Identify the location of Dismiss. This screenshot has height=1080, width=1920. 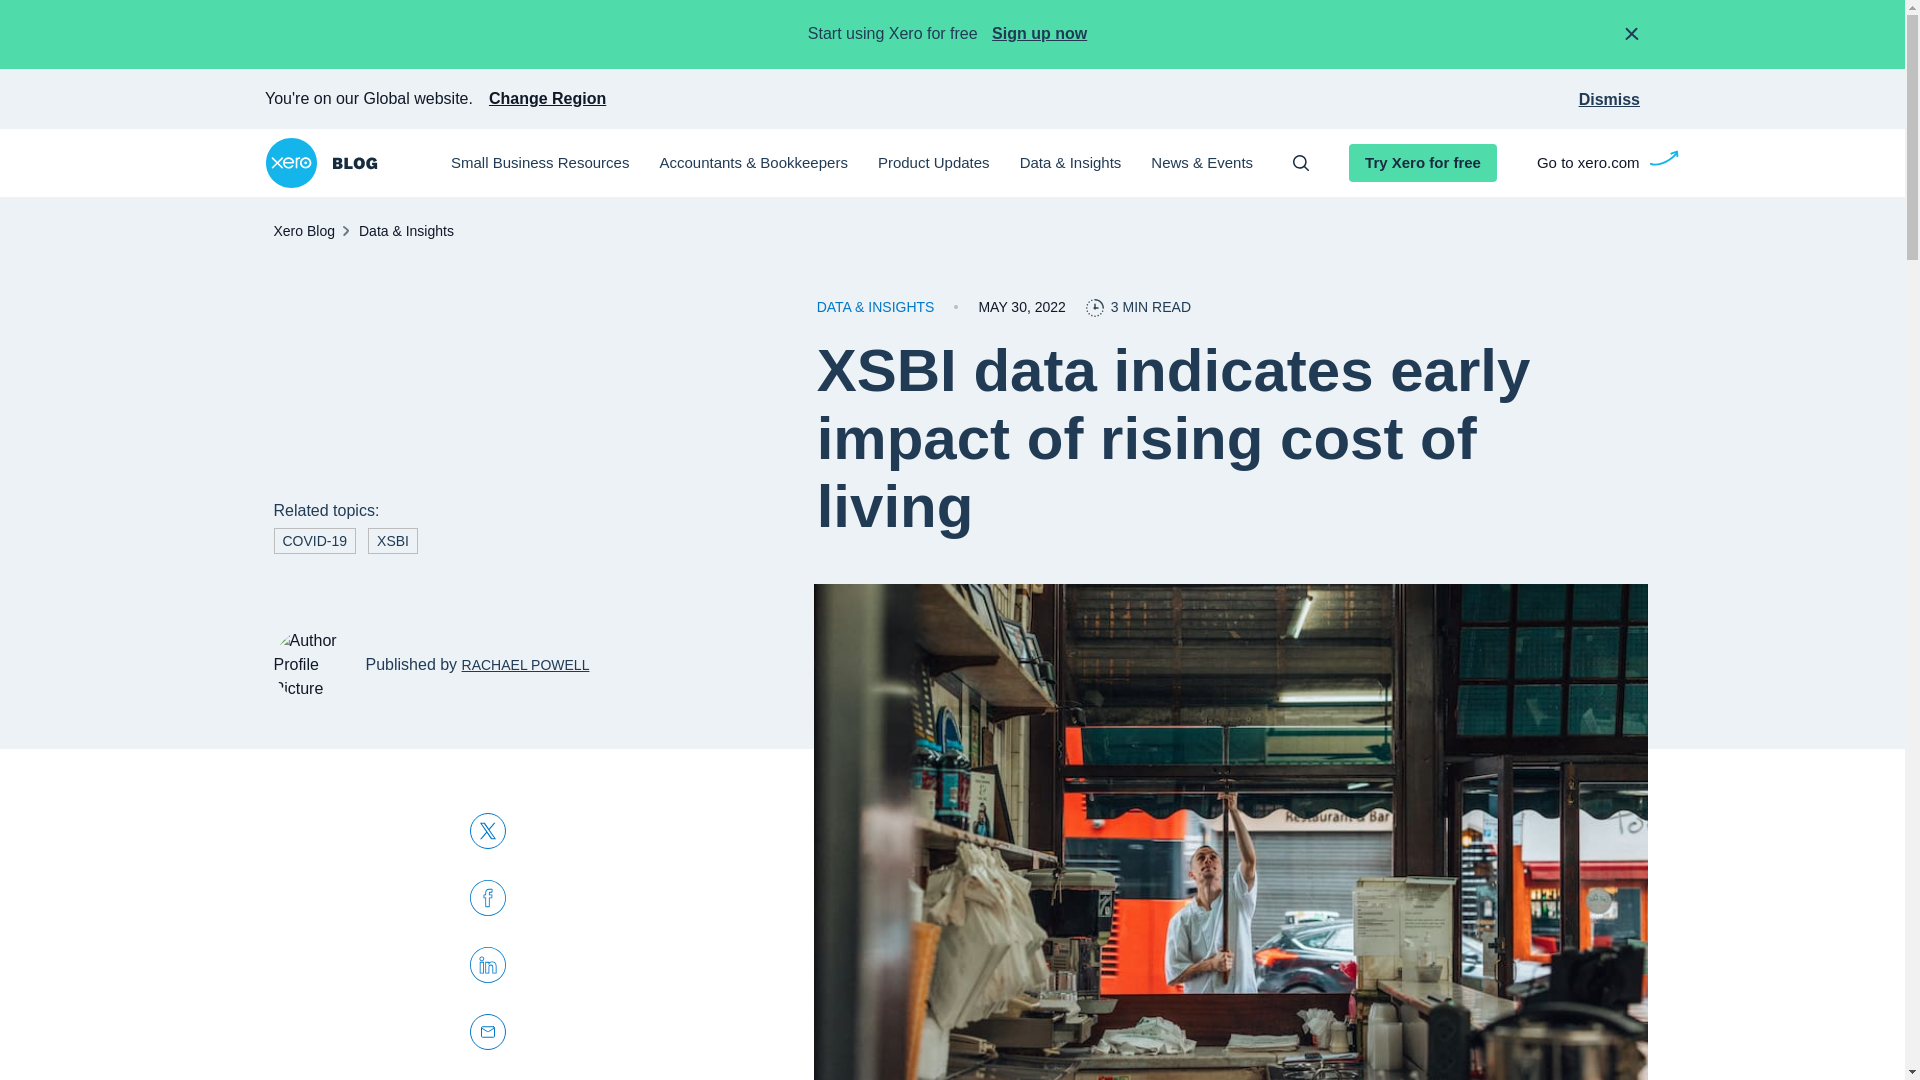
(1608, 99).